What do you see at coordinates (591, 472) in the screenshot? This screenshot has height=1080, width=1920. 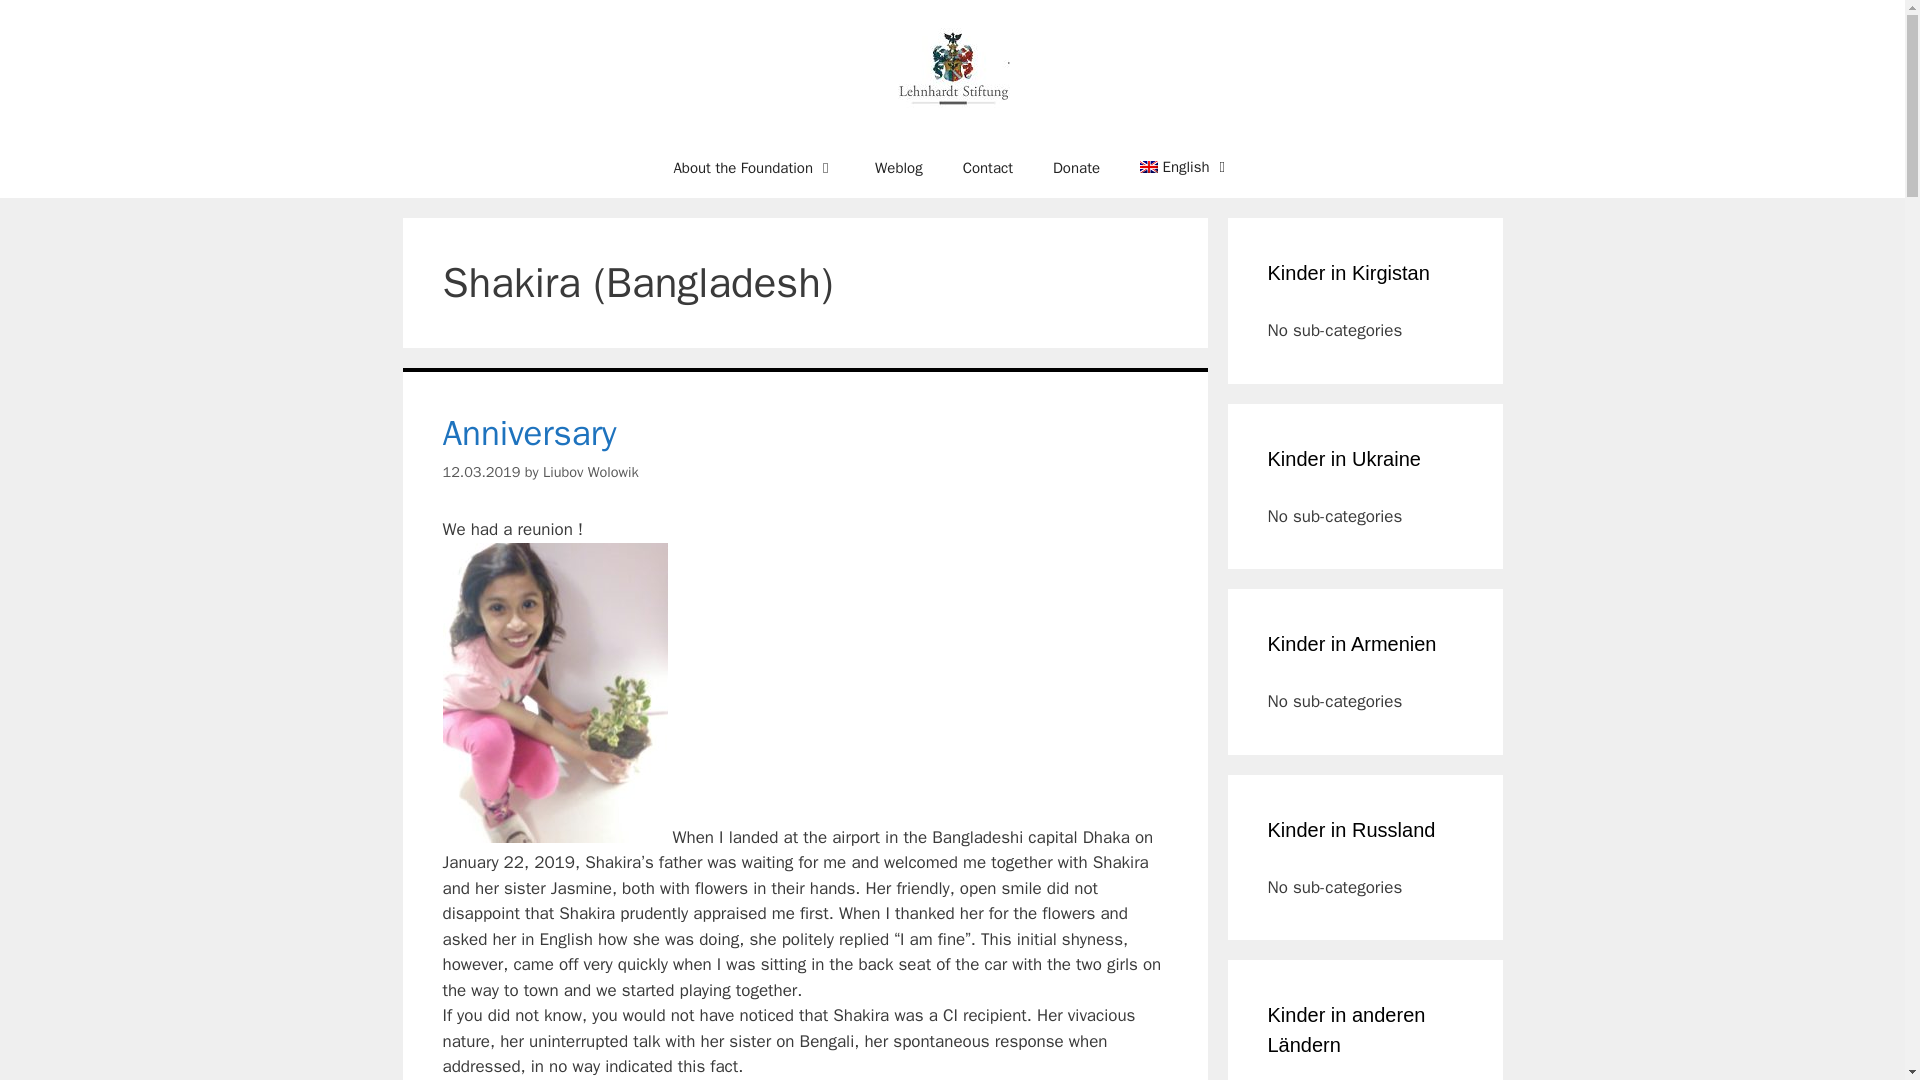 I see `Liubov Wolowik` at bounding box center [591, 472].